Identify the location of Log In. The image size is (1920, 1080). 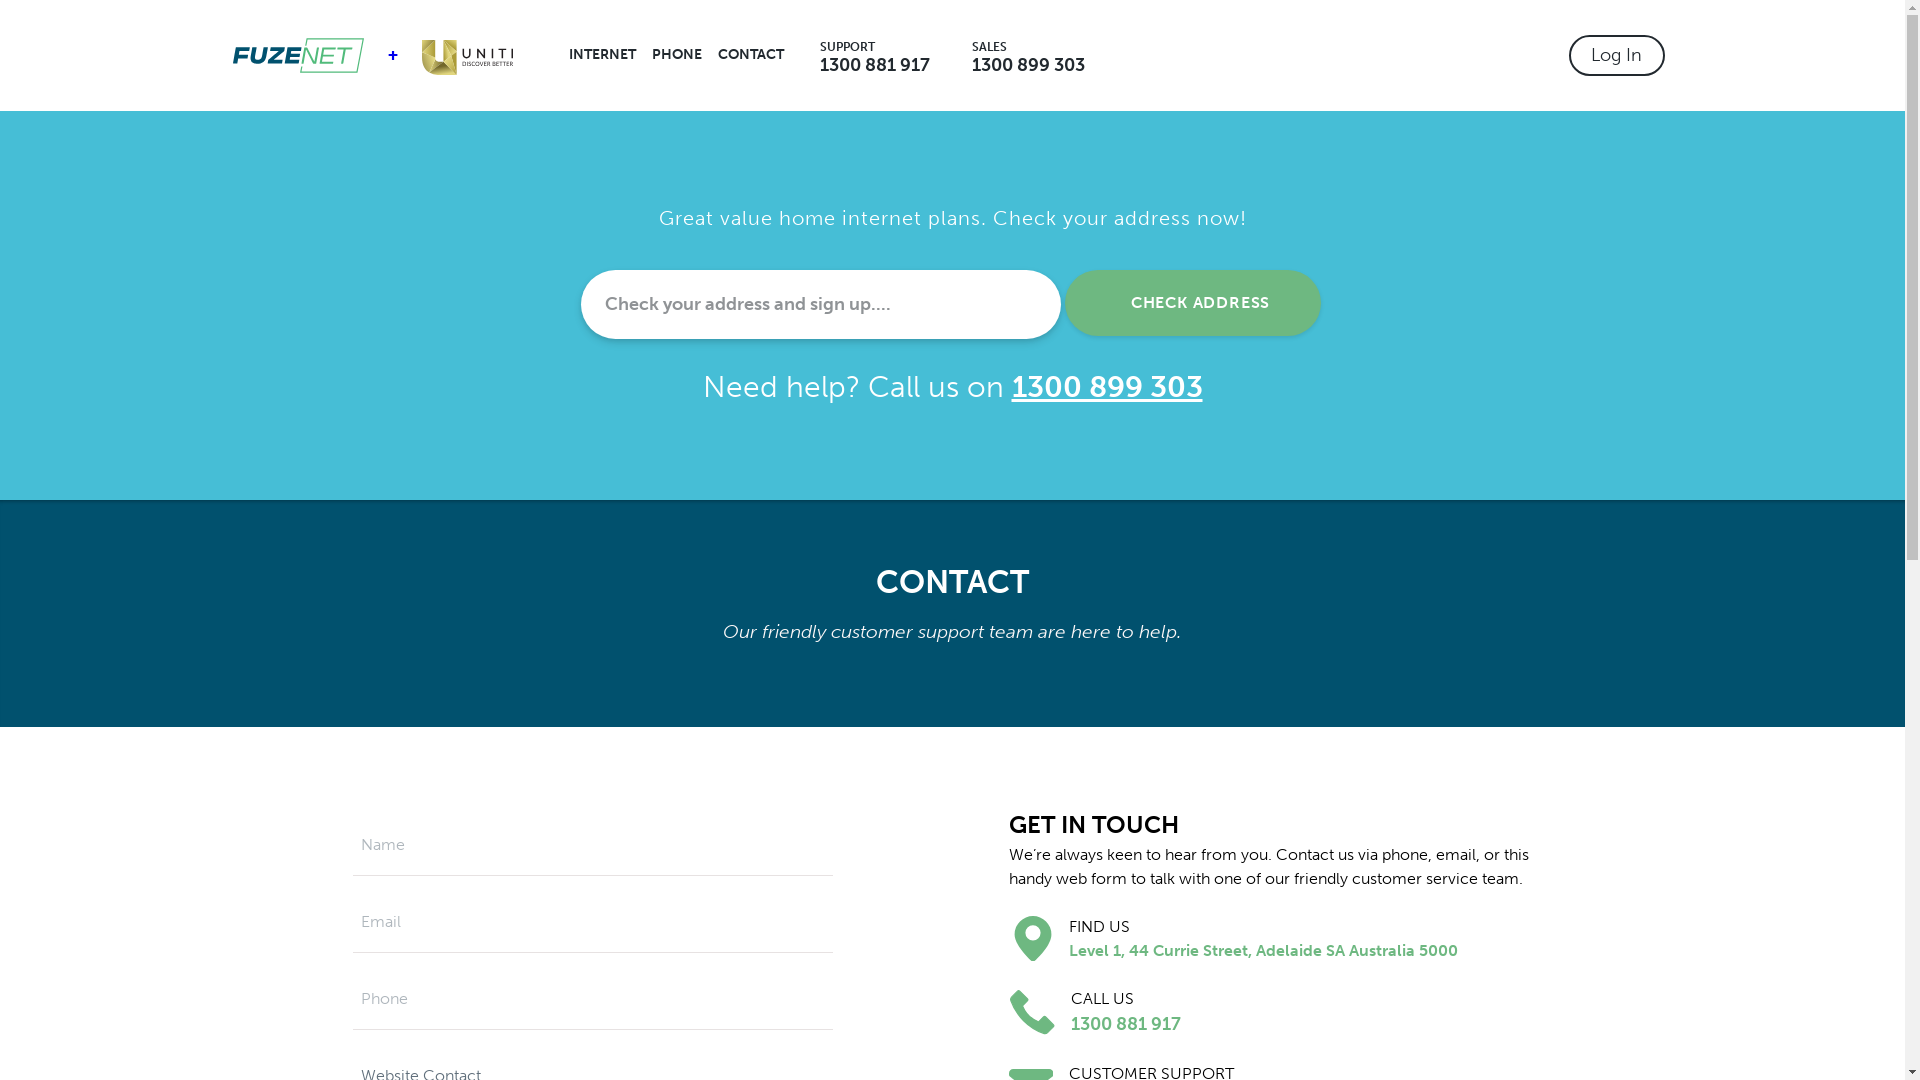
(1616, 56).